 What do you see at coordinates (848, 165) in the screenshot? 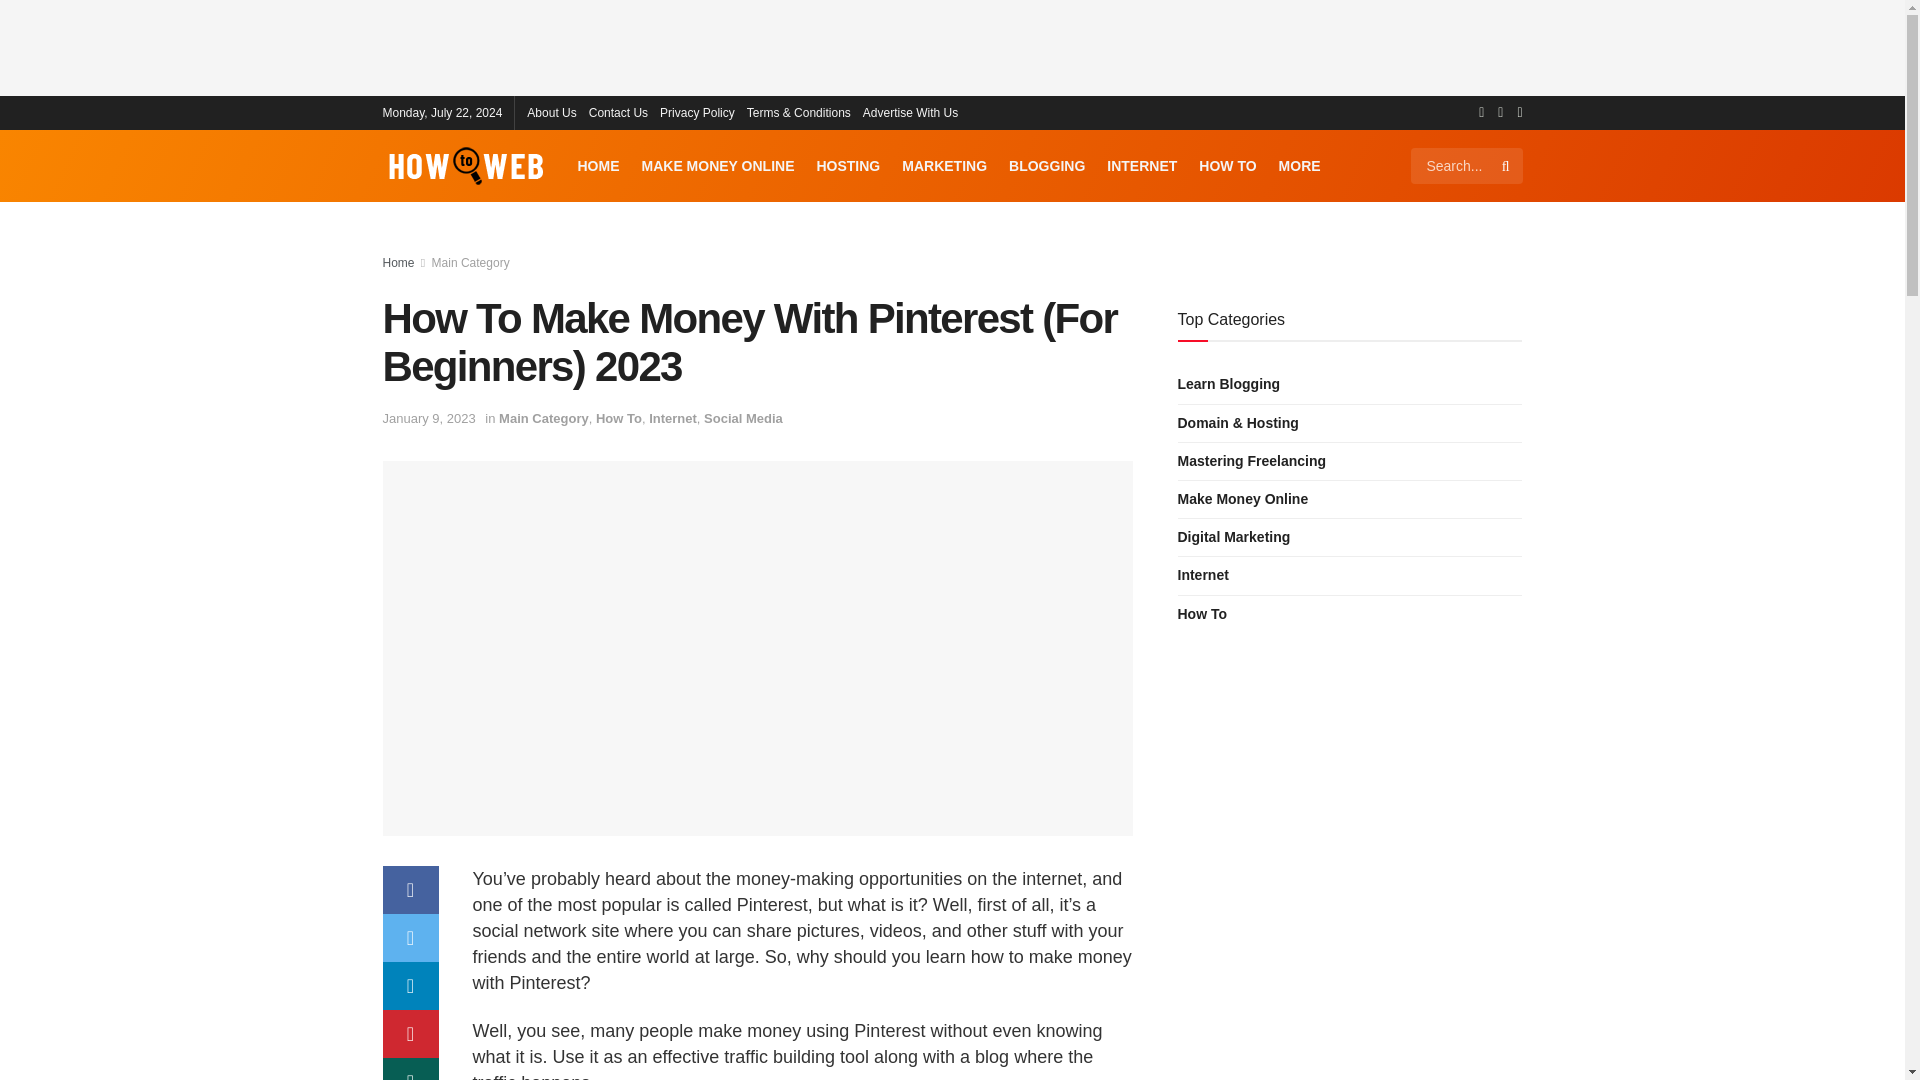
I see `HOSTING` at bounding box center [848, 165].